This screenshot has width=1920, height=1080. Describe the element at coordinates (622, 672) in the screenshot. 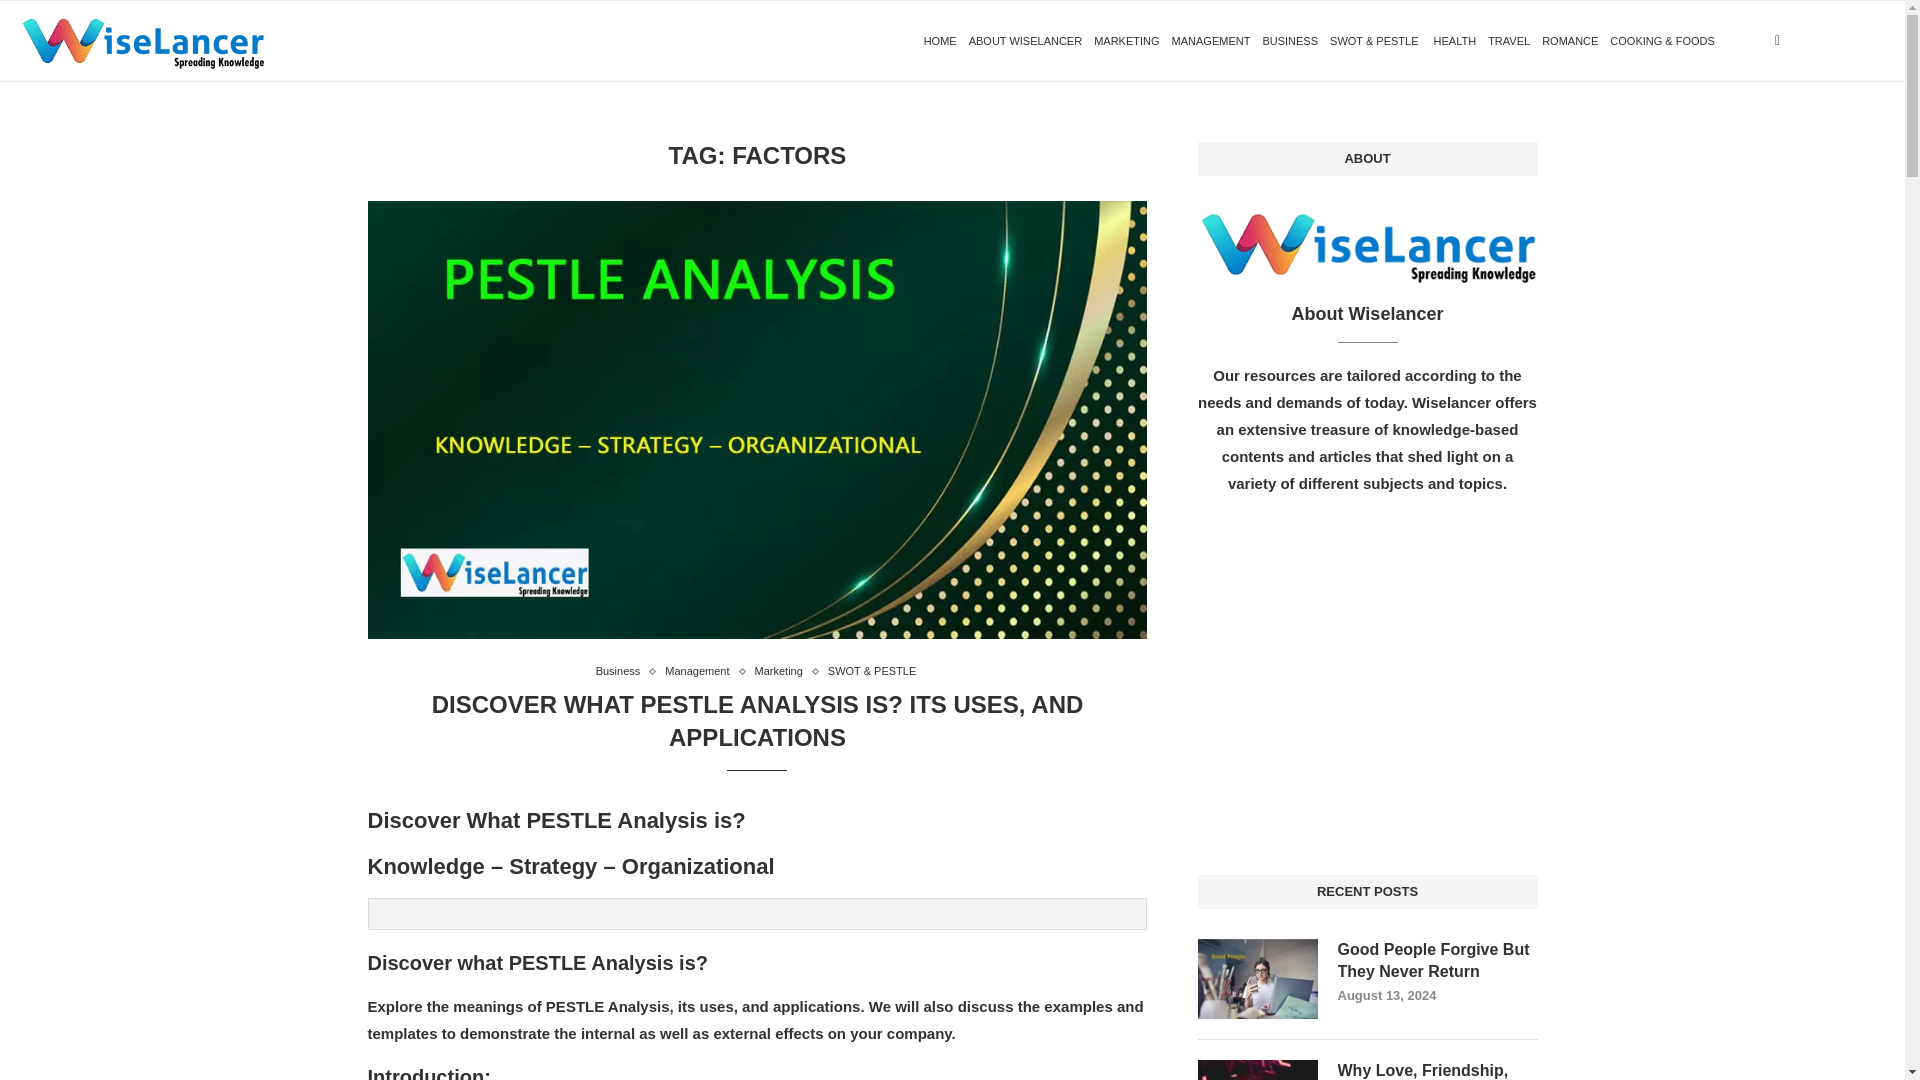

I see `Business` at that location.